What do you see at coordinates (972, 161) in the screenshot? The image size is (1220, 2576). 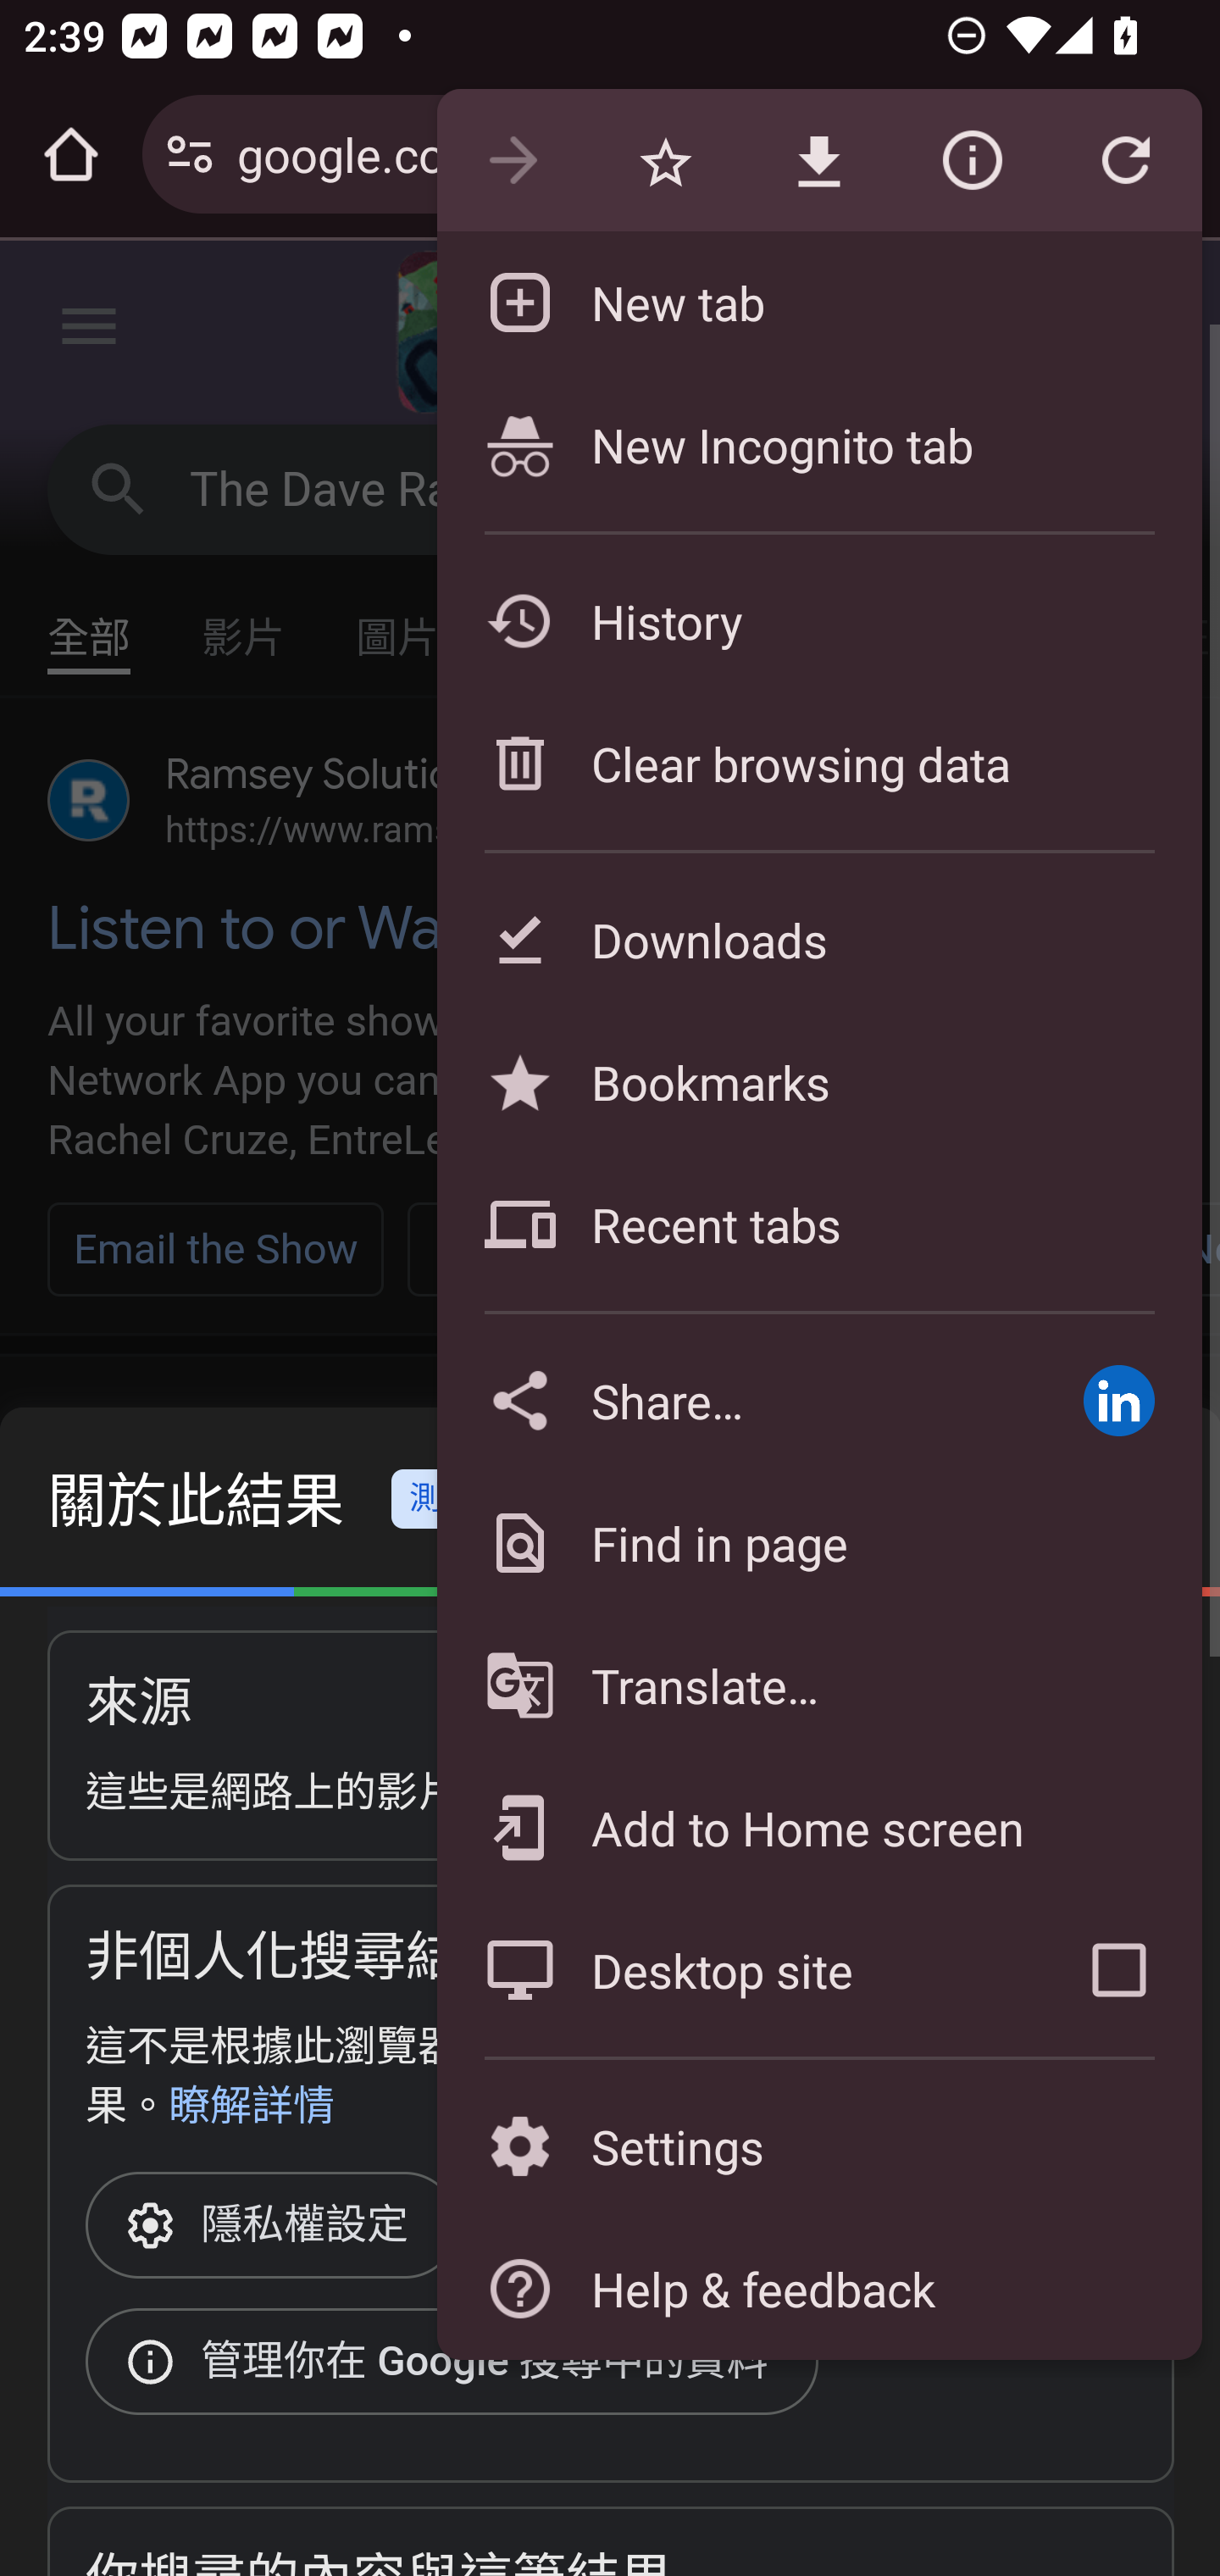 I see `Page info` at bounding box center [972, 161].